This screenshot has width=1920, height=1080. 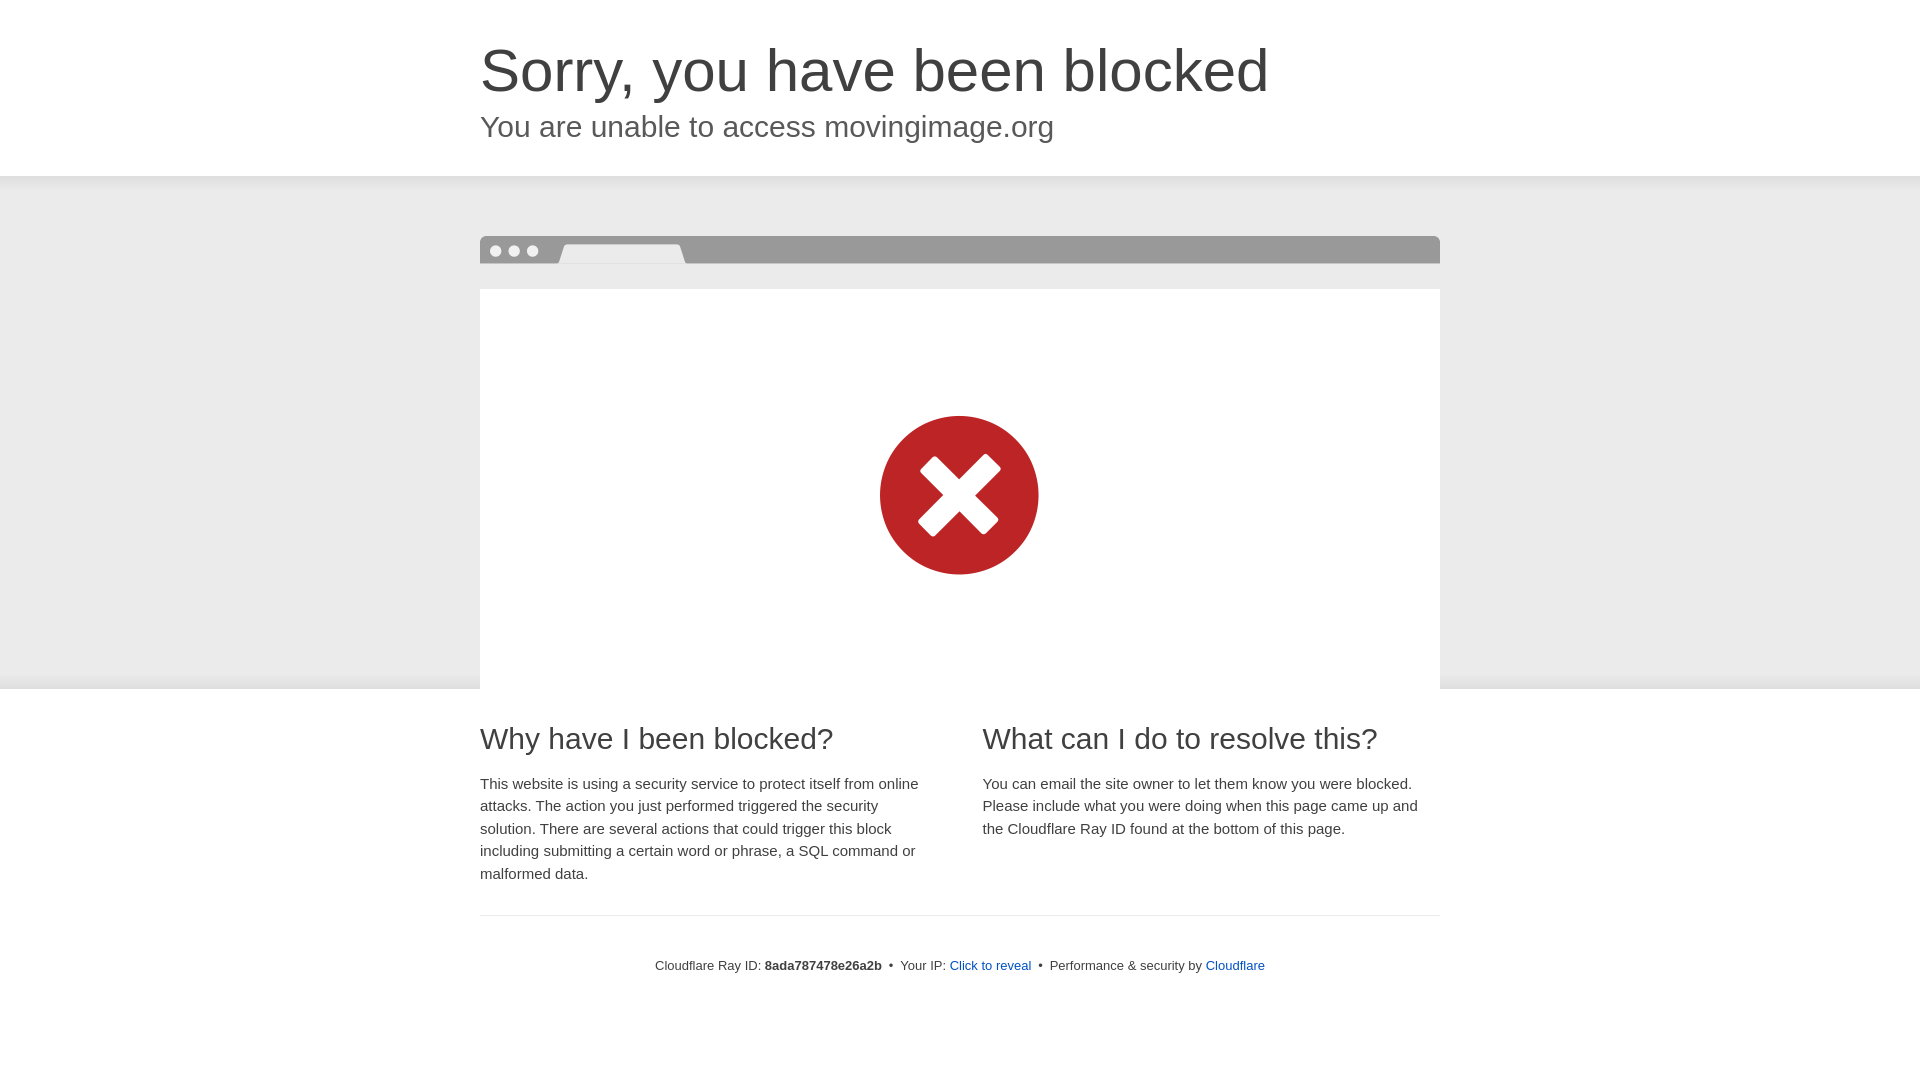 What do you see at coordinates (1235, 965) in the screenshot?
I see `Cloudflare` at bounding box center [1235, 965].